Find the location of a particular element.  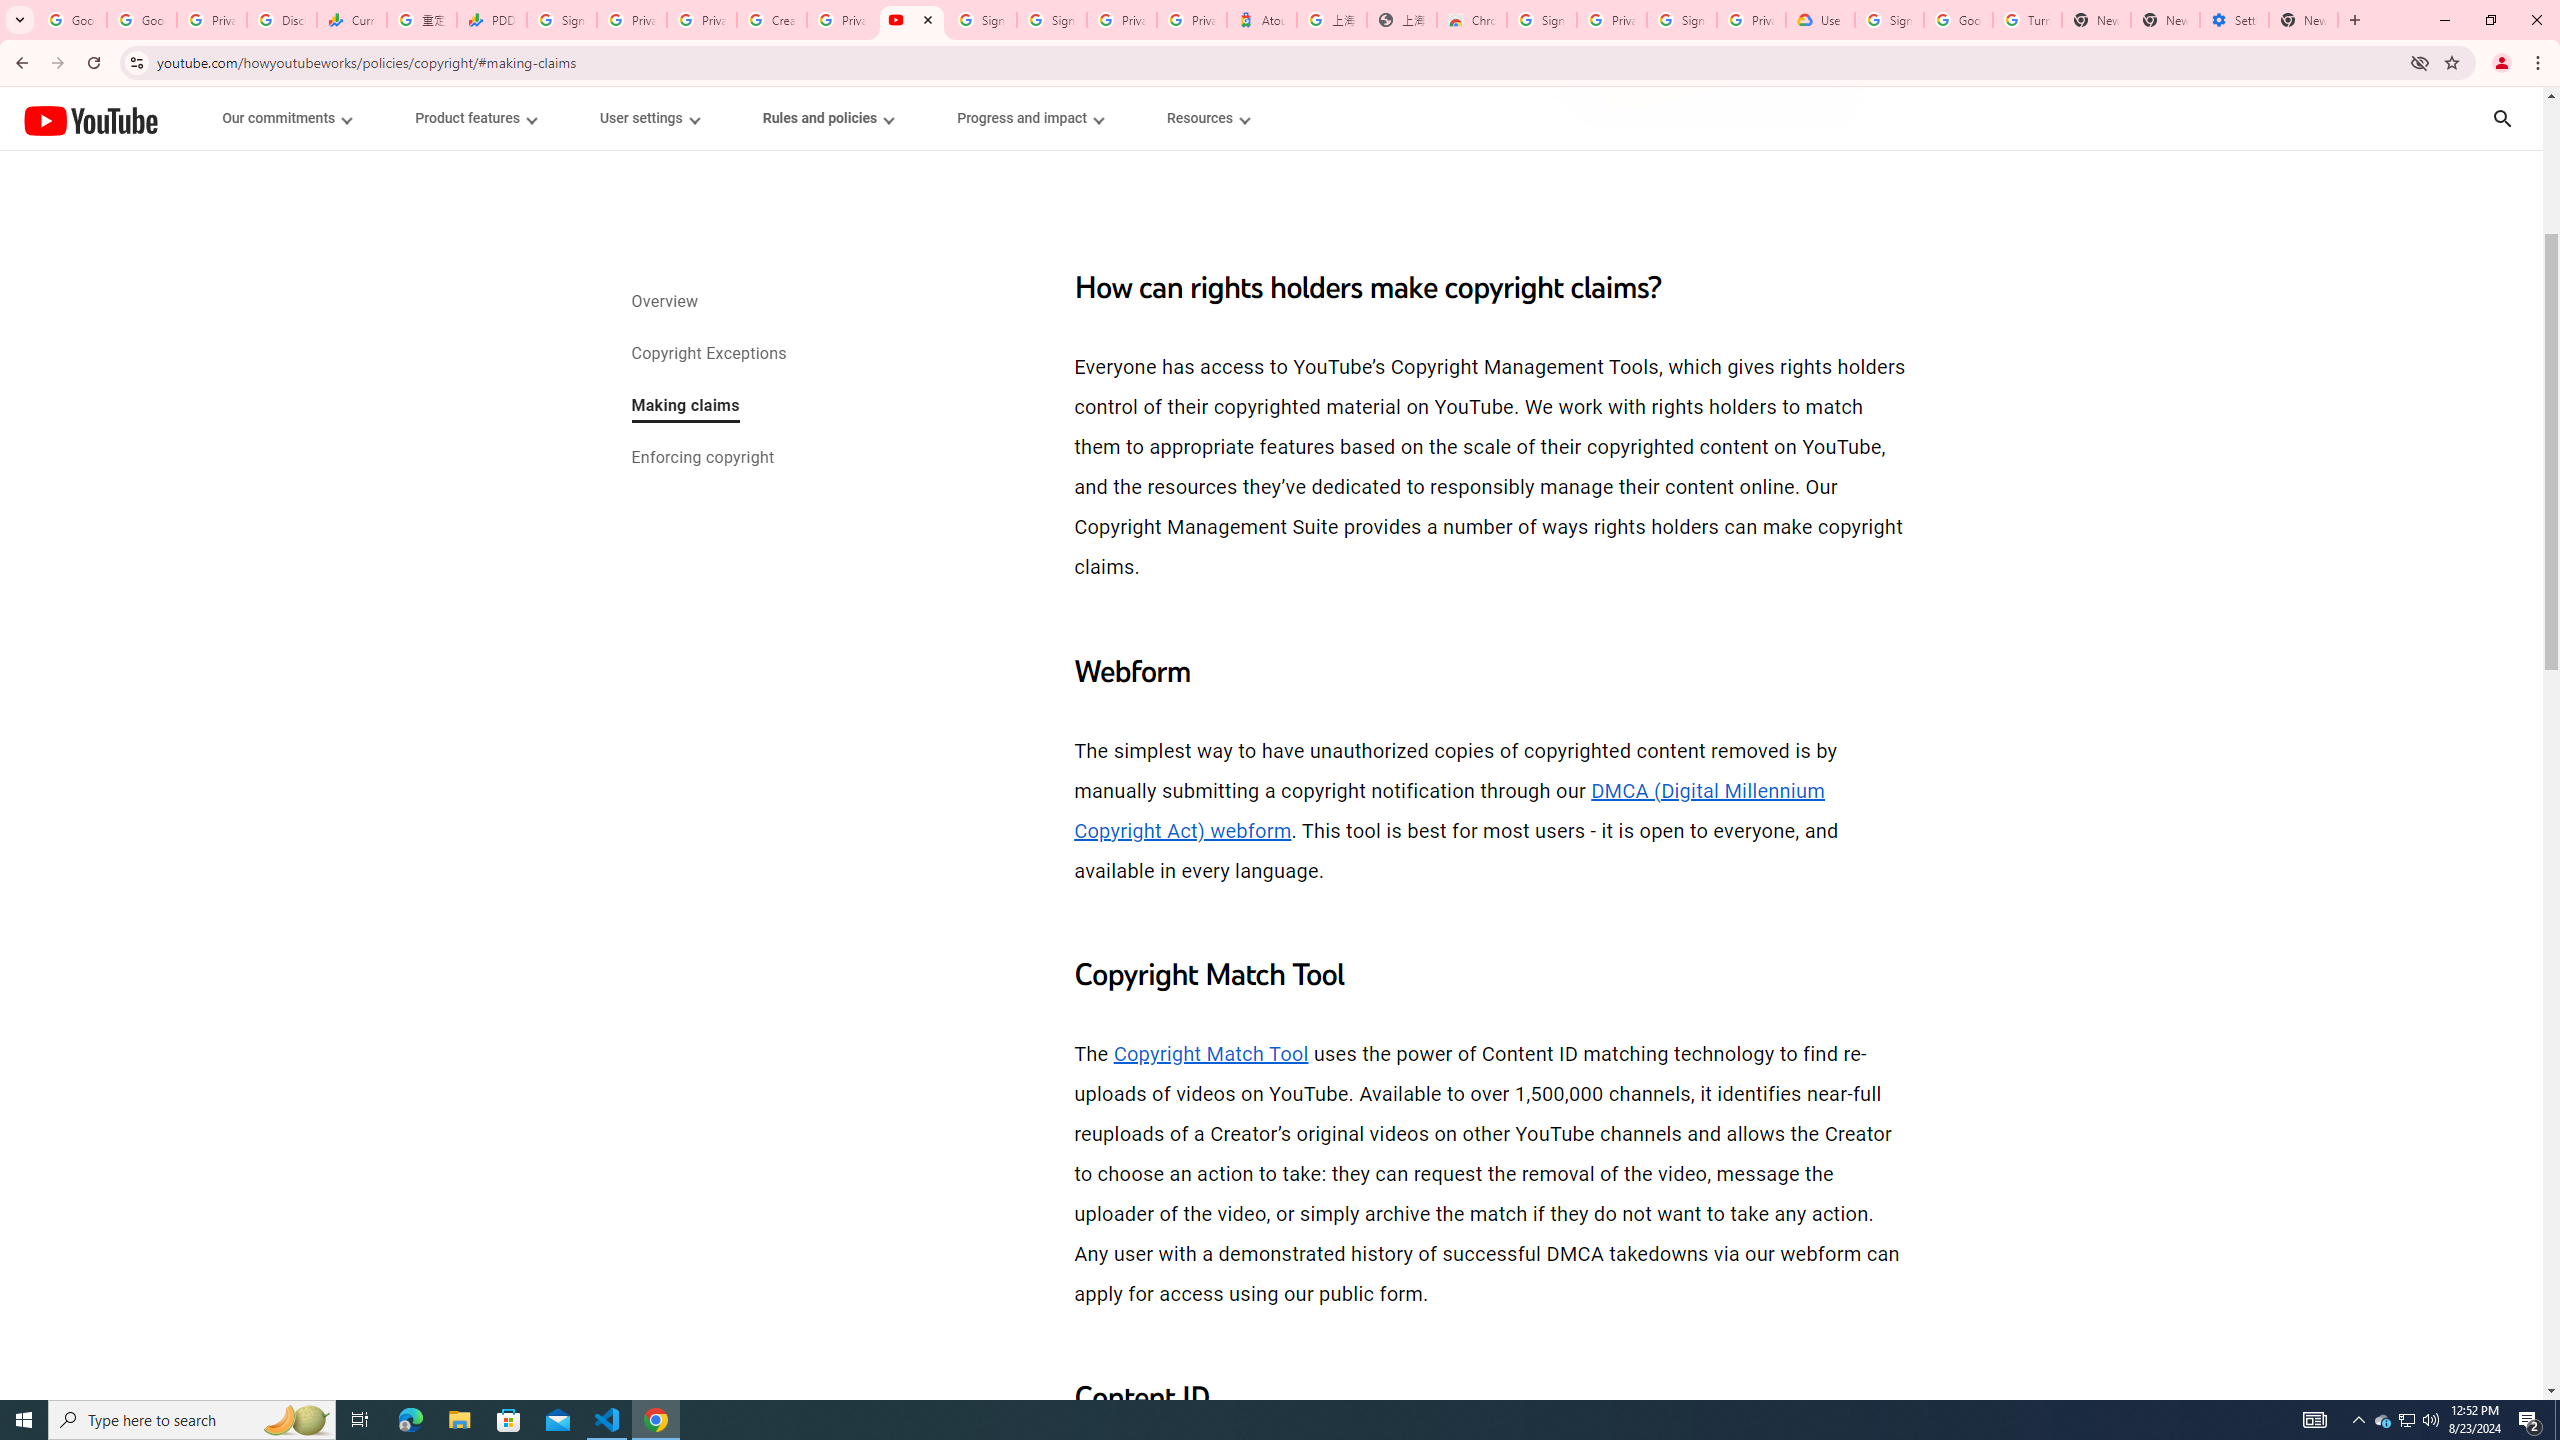

Our commitments menupopup is located at coordinates (288, 118).